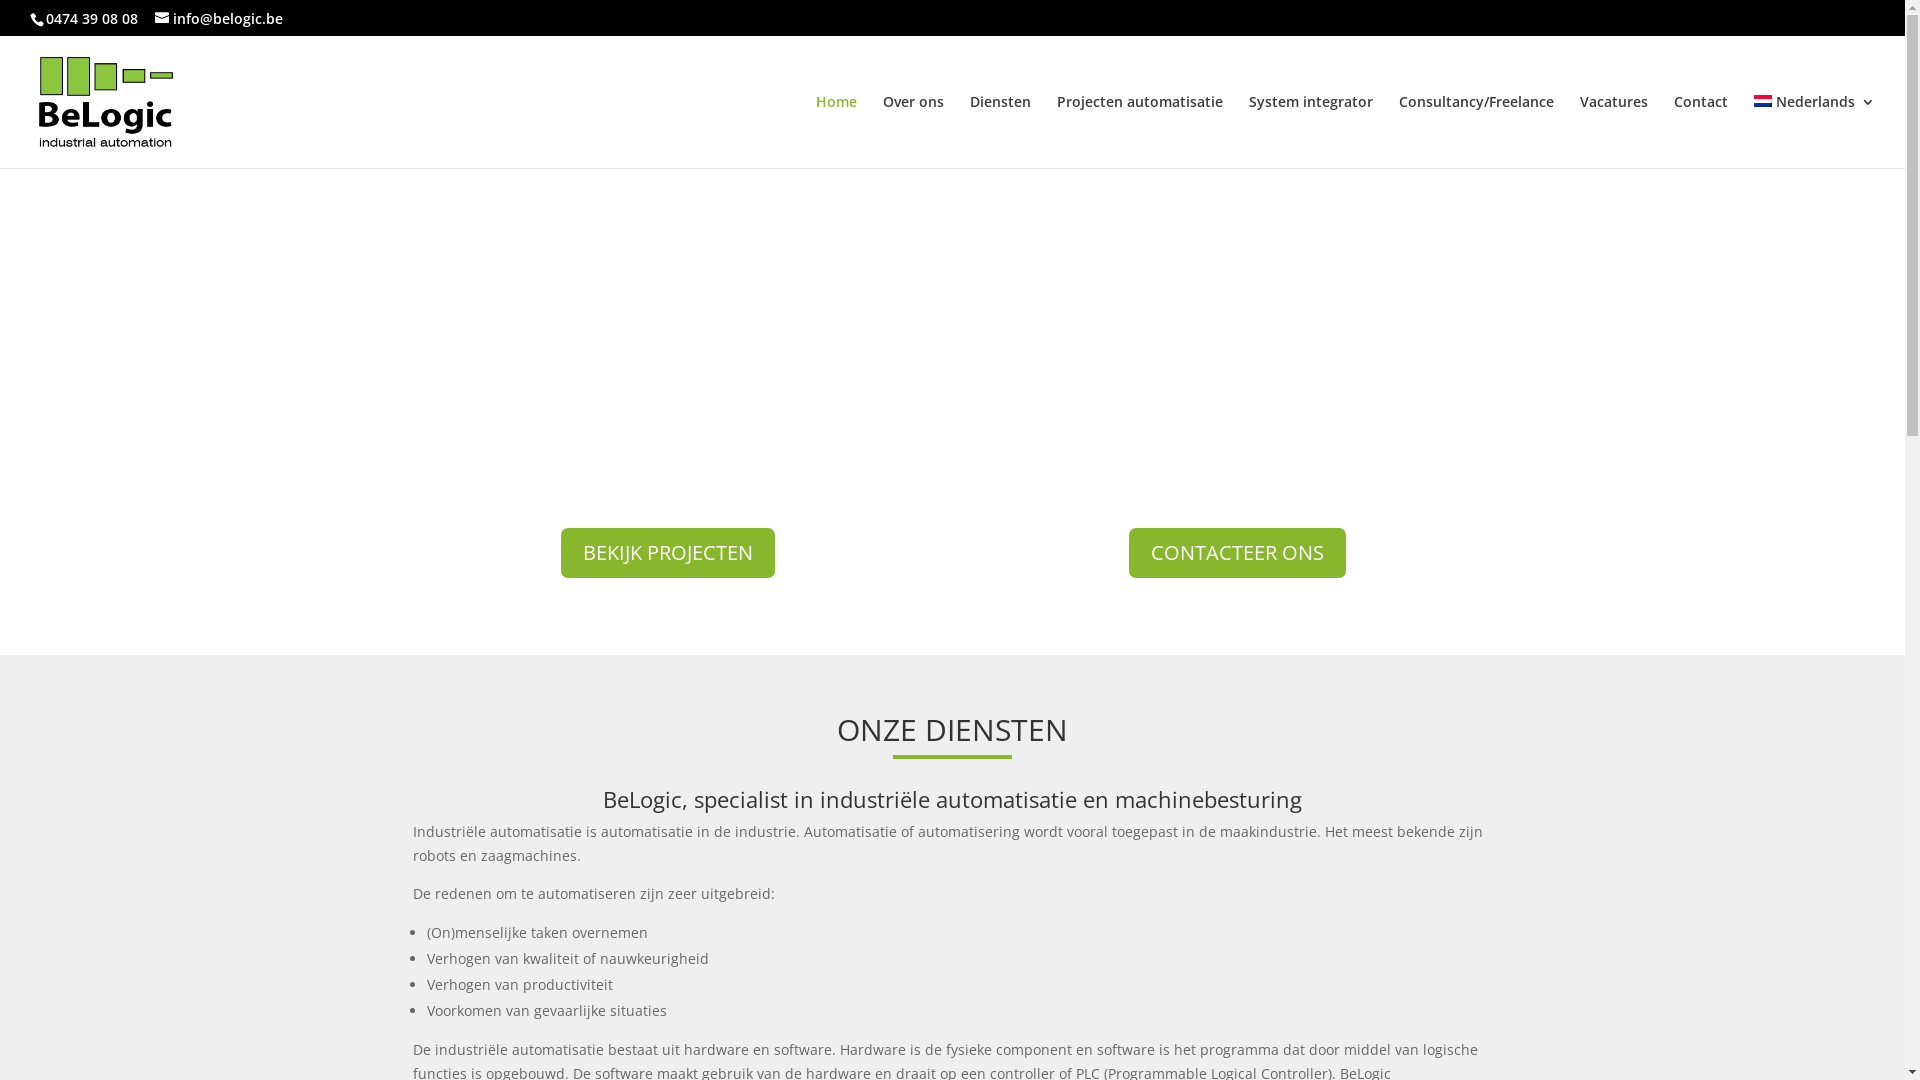  What do you see at coordinates (219, 18) in the screenshot?
I see `info@belogic.be` at bounding box center [219, 18].